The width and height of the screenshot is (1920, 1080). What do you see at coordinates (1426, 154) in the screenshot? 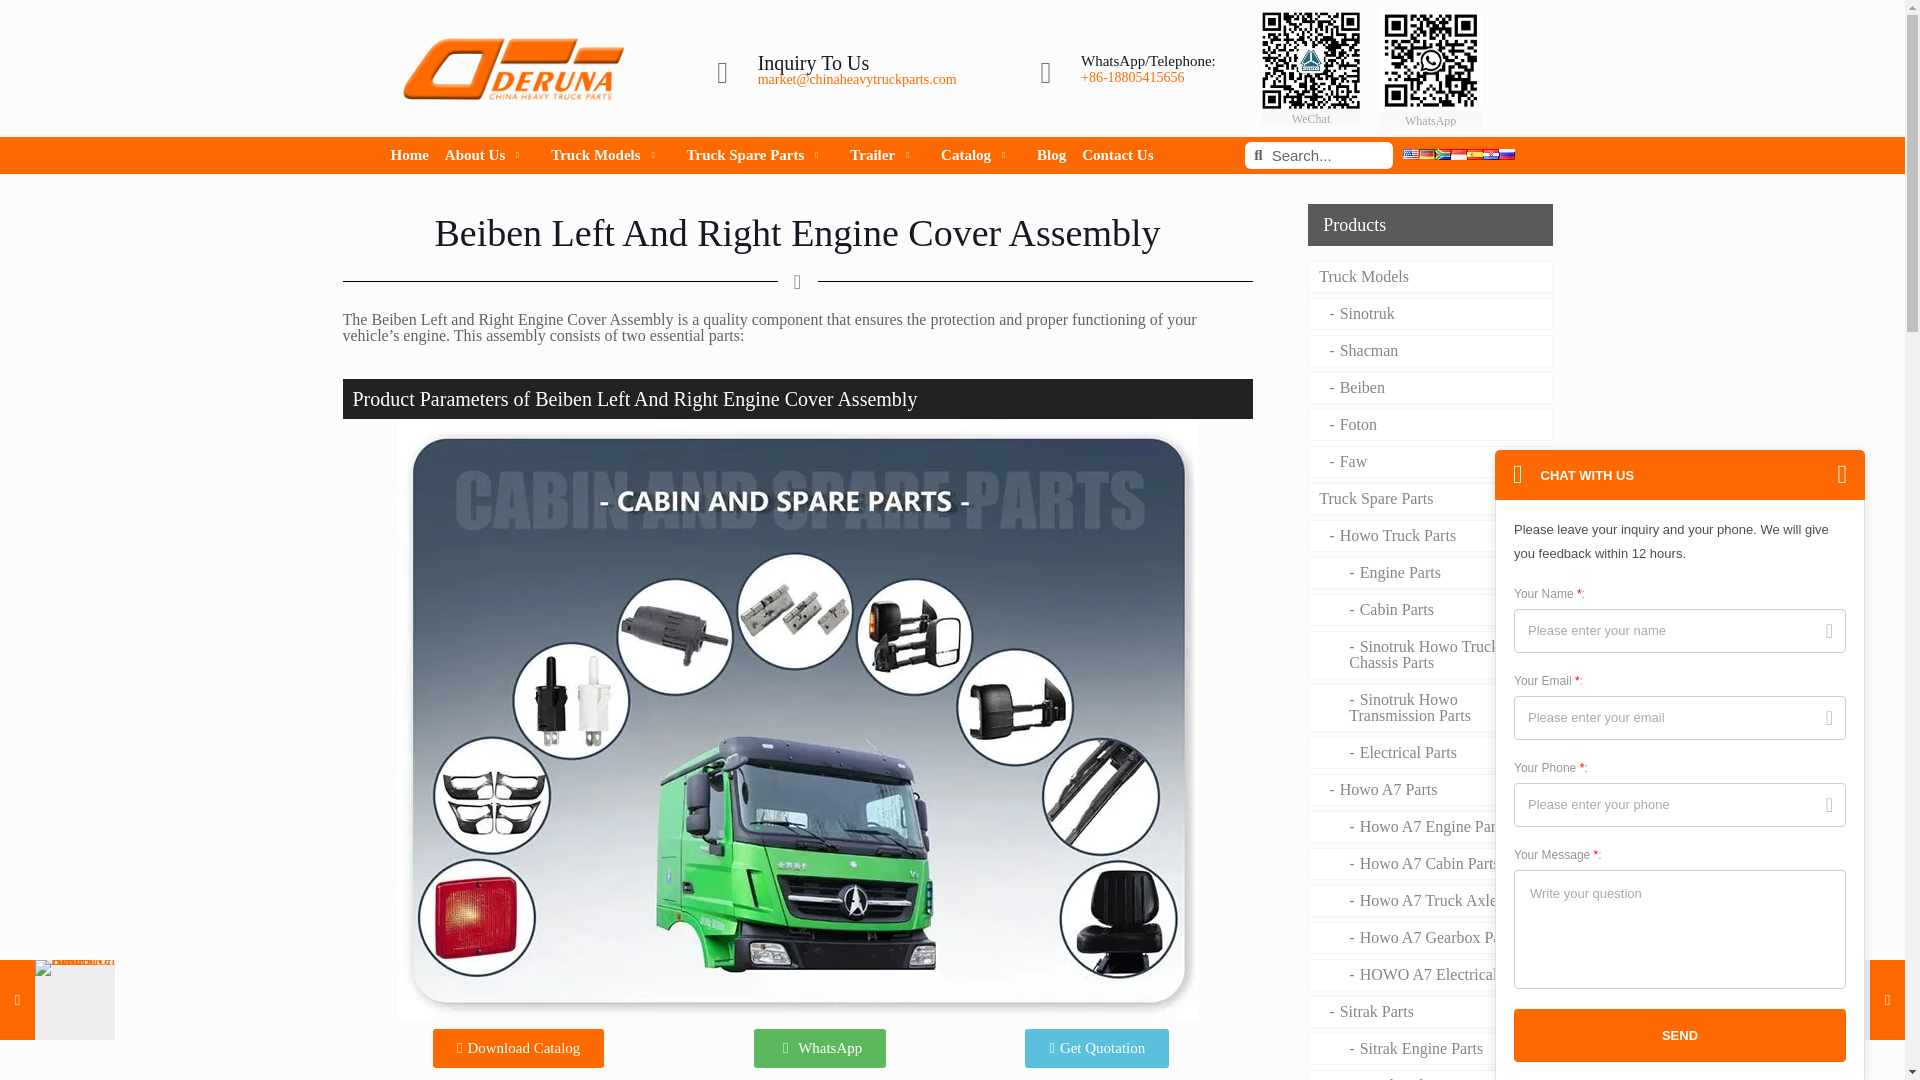
I see `Deutsch` at bounding box center [1426, 154].